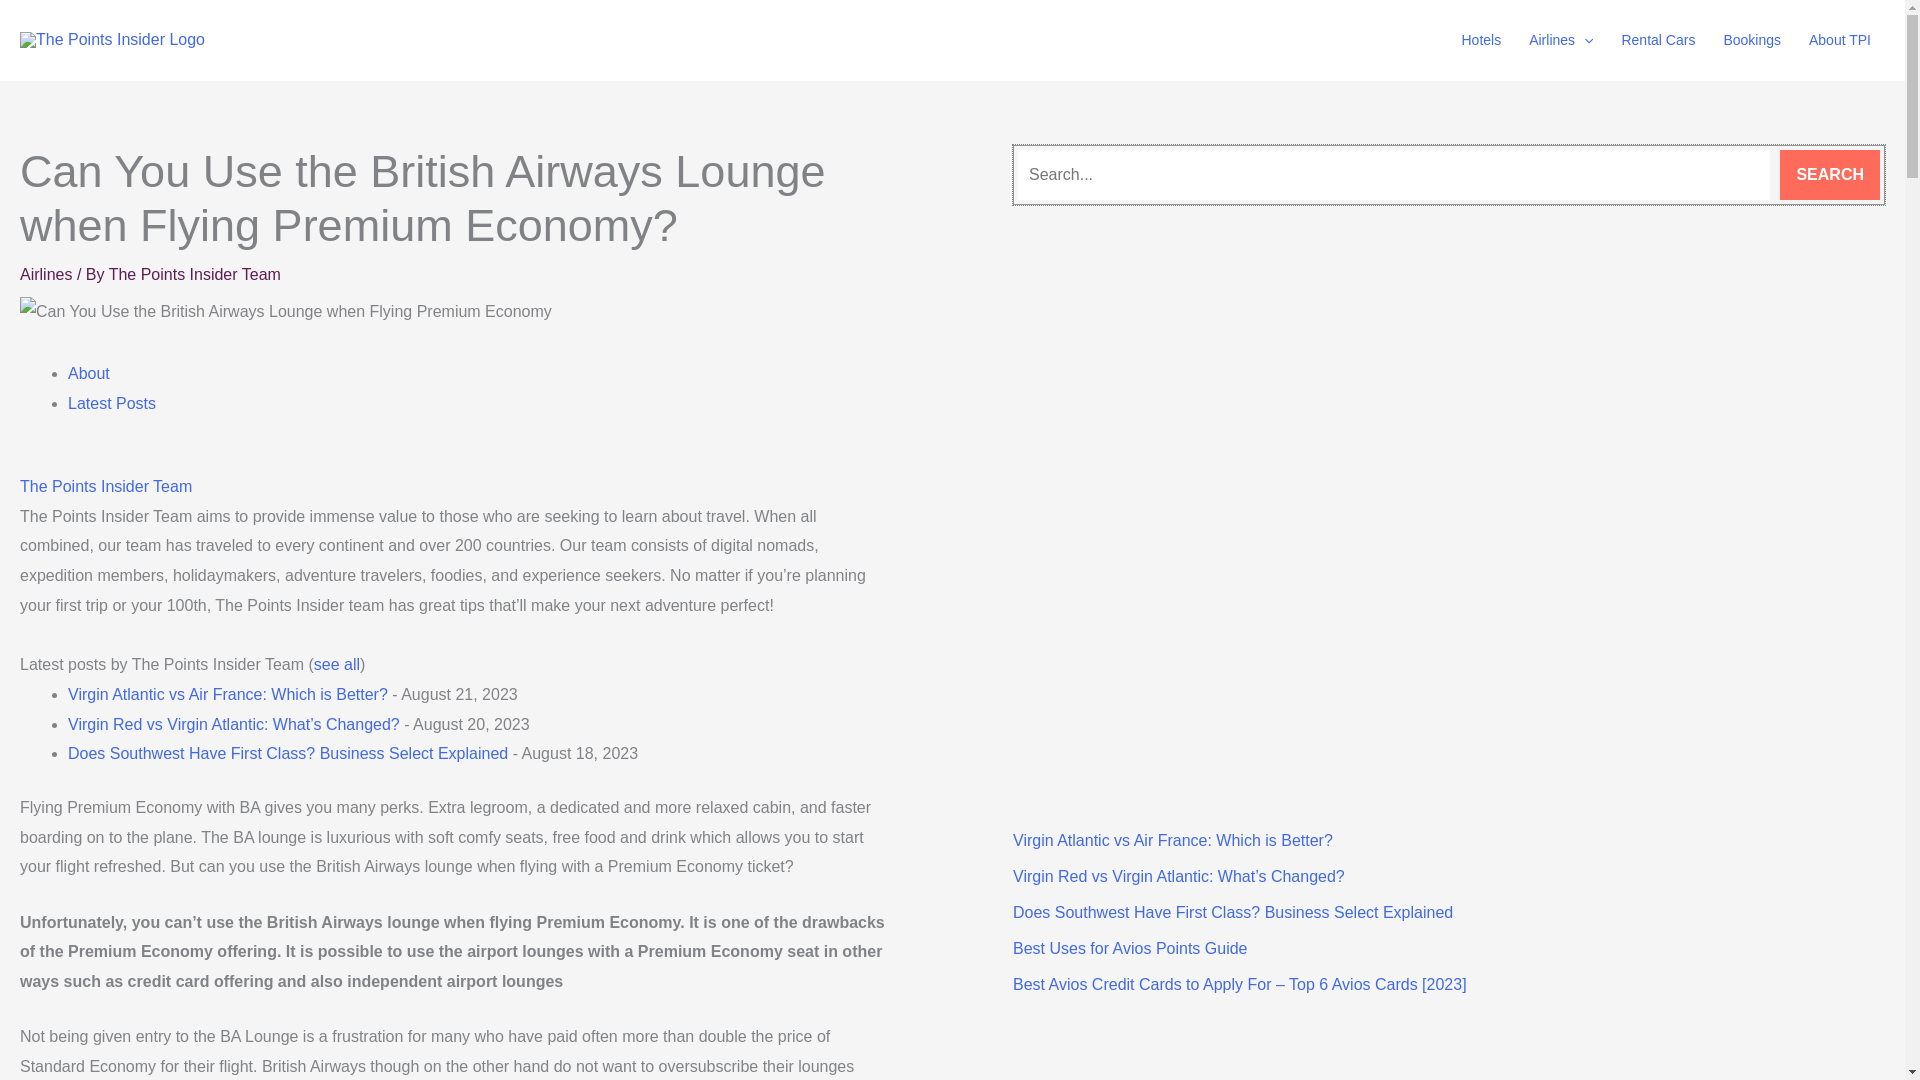  What do you see at coordinates (1829, 174) in the screenshot?
I see `SEARCH` at bounding box center [1829, 174].